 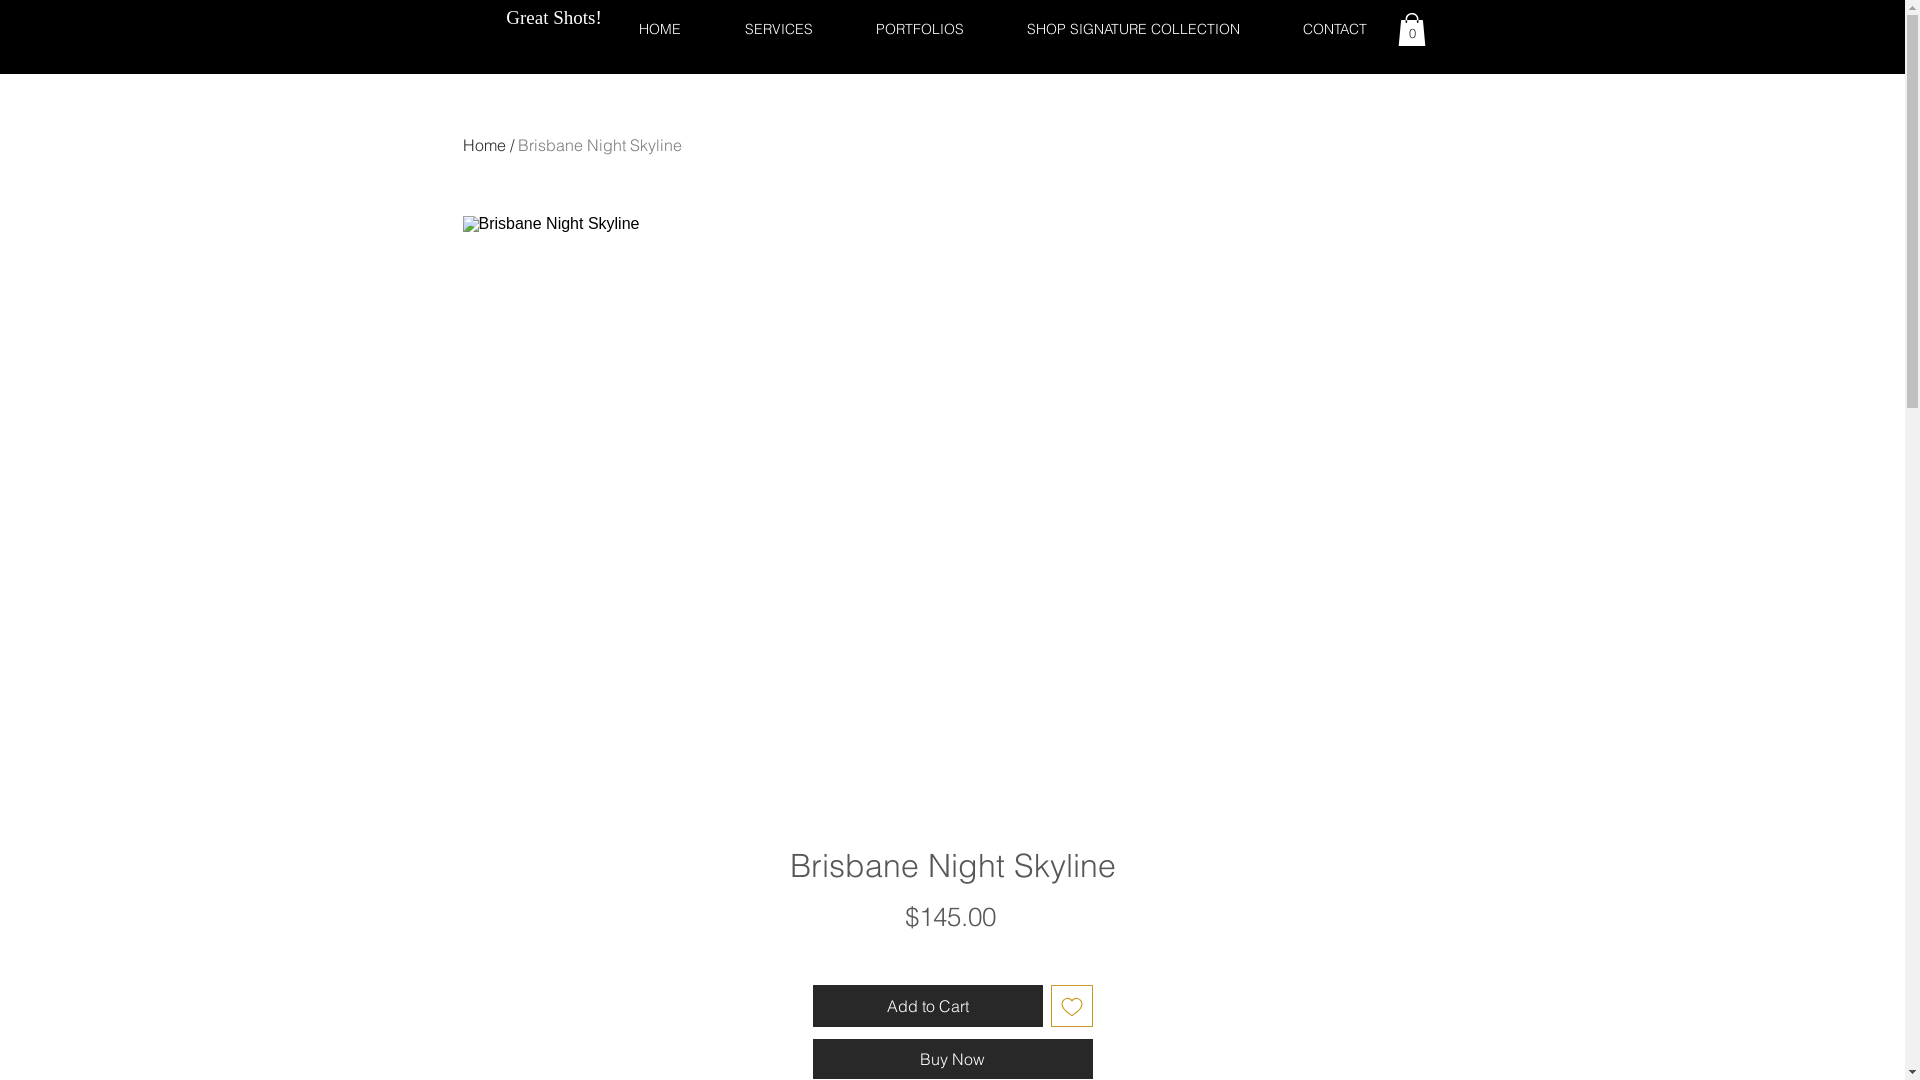 I want to click on Home, so click(x=483, y=145).